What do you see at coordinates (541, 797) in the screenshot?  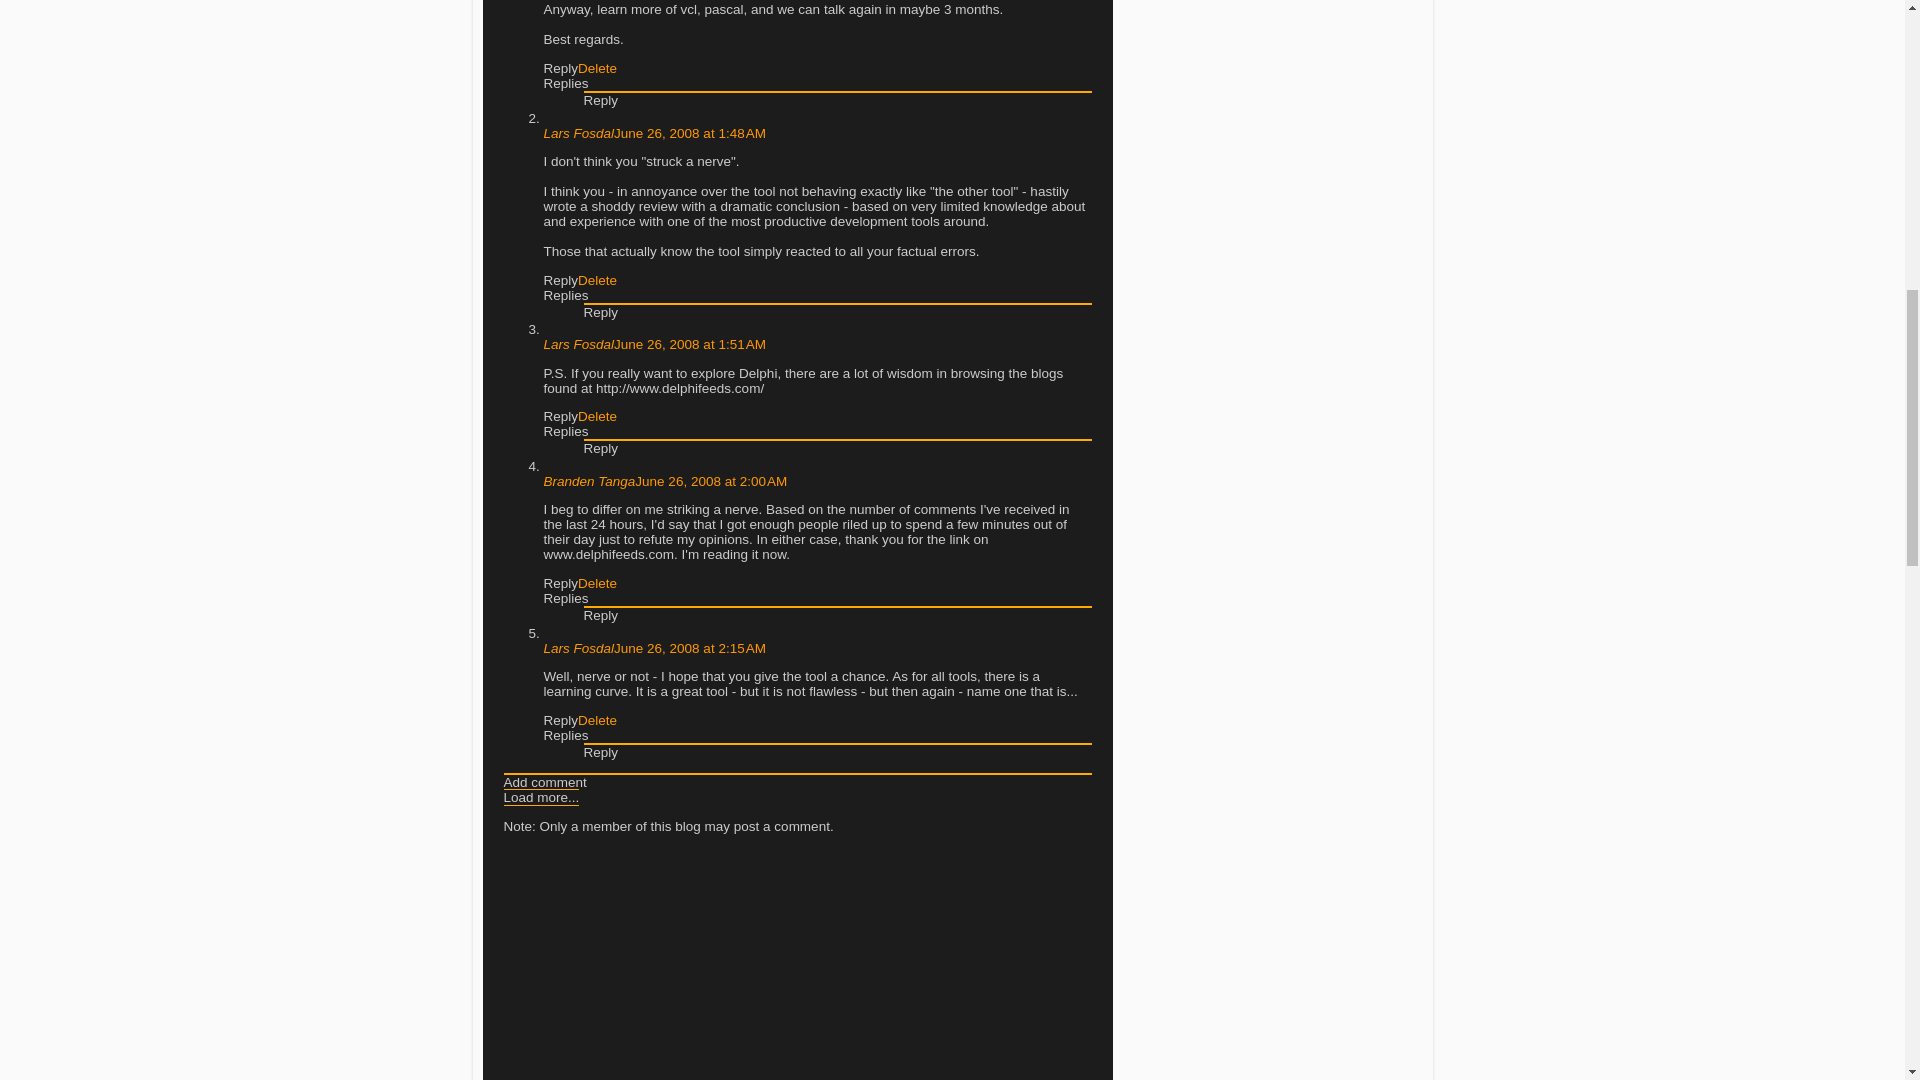 I see `Load more...` at bounding box center [541, 797].